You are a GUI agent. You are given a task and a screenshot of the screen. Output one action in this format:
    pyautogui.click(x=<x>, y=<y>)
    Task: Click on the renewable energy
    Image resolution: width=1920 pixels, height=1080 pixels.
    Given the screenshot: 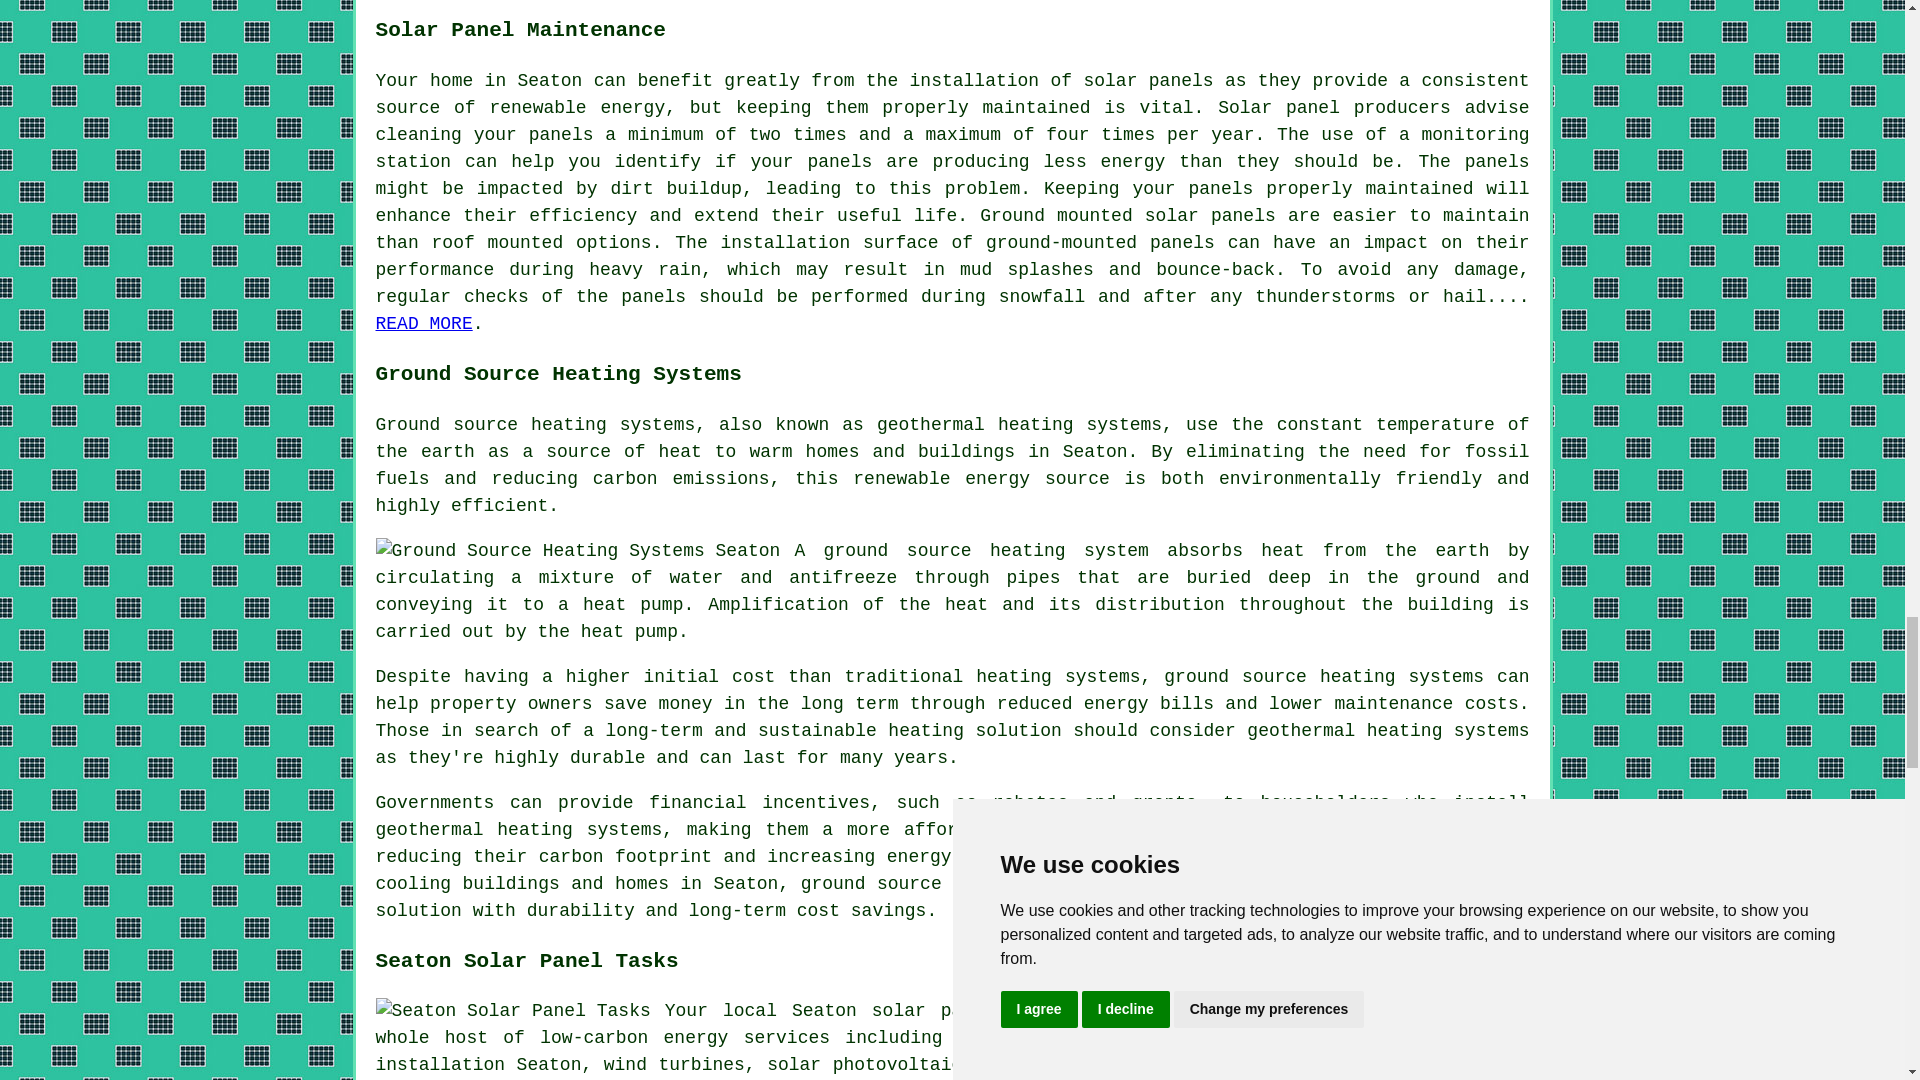 What is the action you would take?
    pyautogui.click(x=576, y=108)
    